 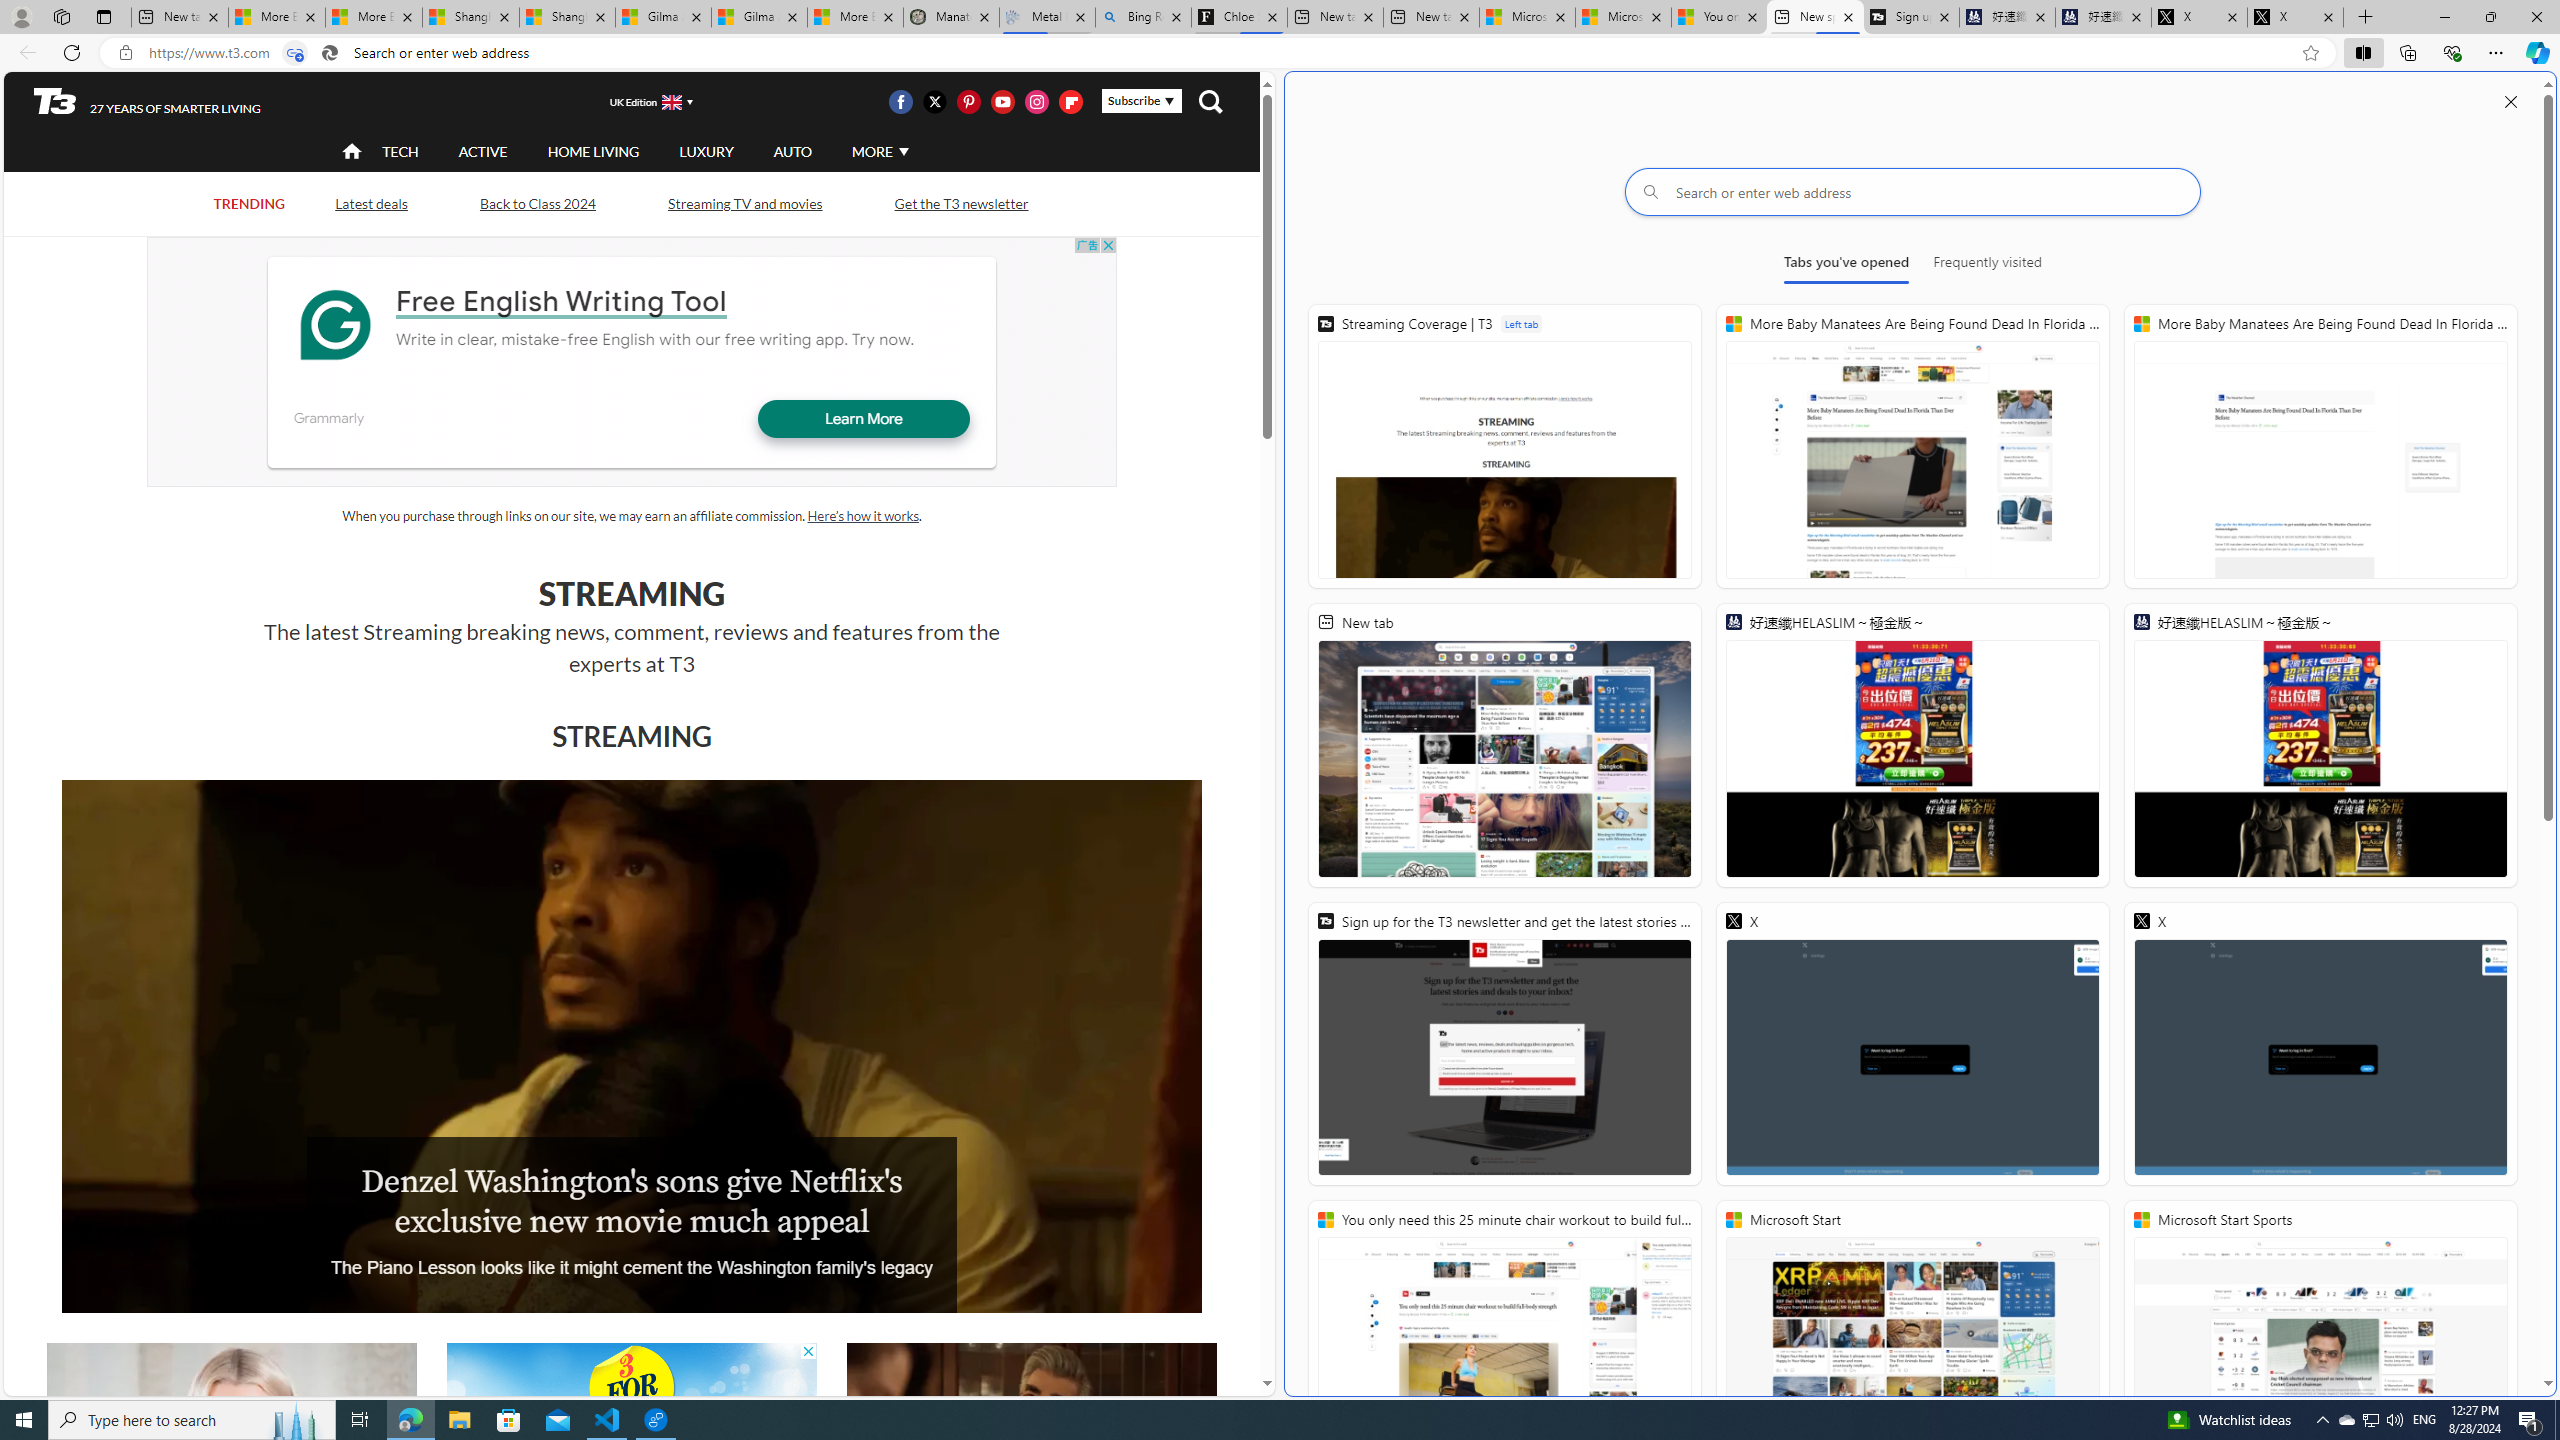 I want to click on Gilma and Hector both pose tropical trouble for Hawaii, so click(x=760, y=17).